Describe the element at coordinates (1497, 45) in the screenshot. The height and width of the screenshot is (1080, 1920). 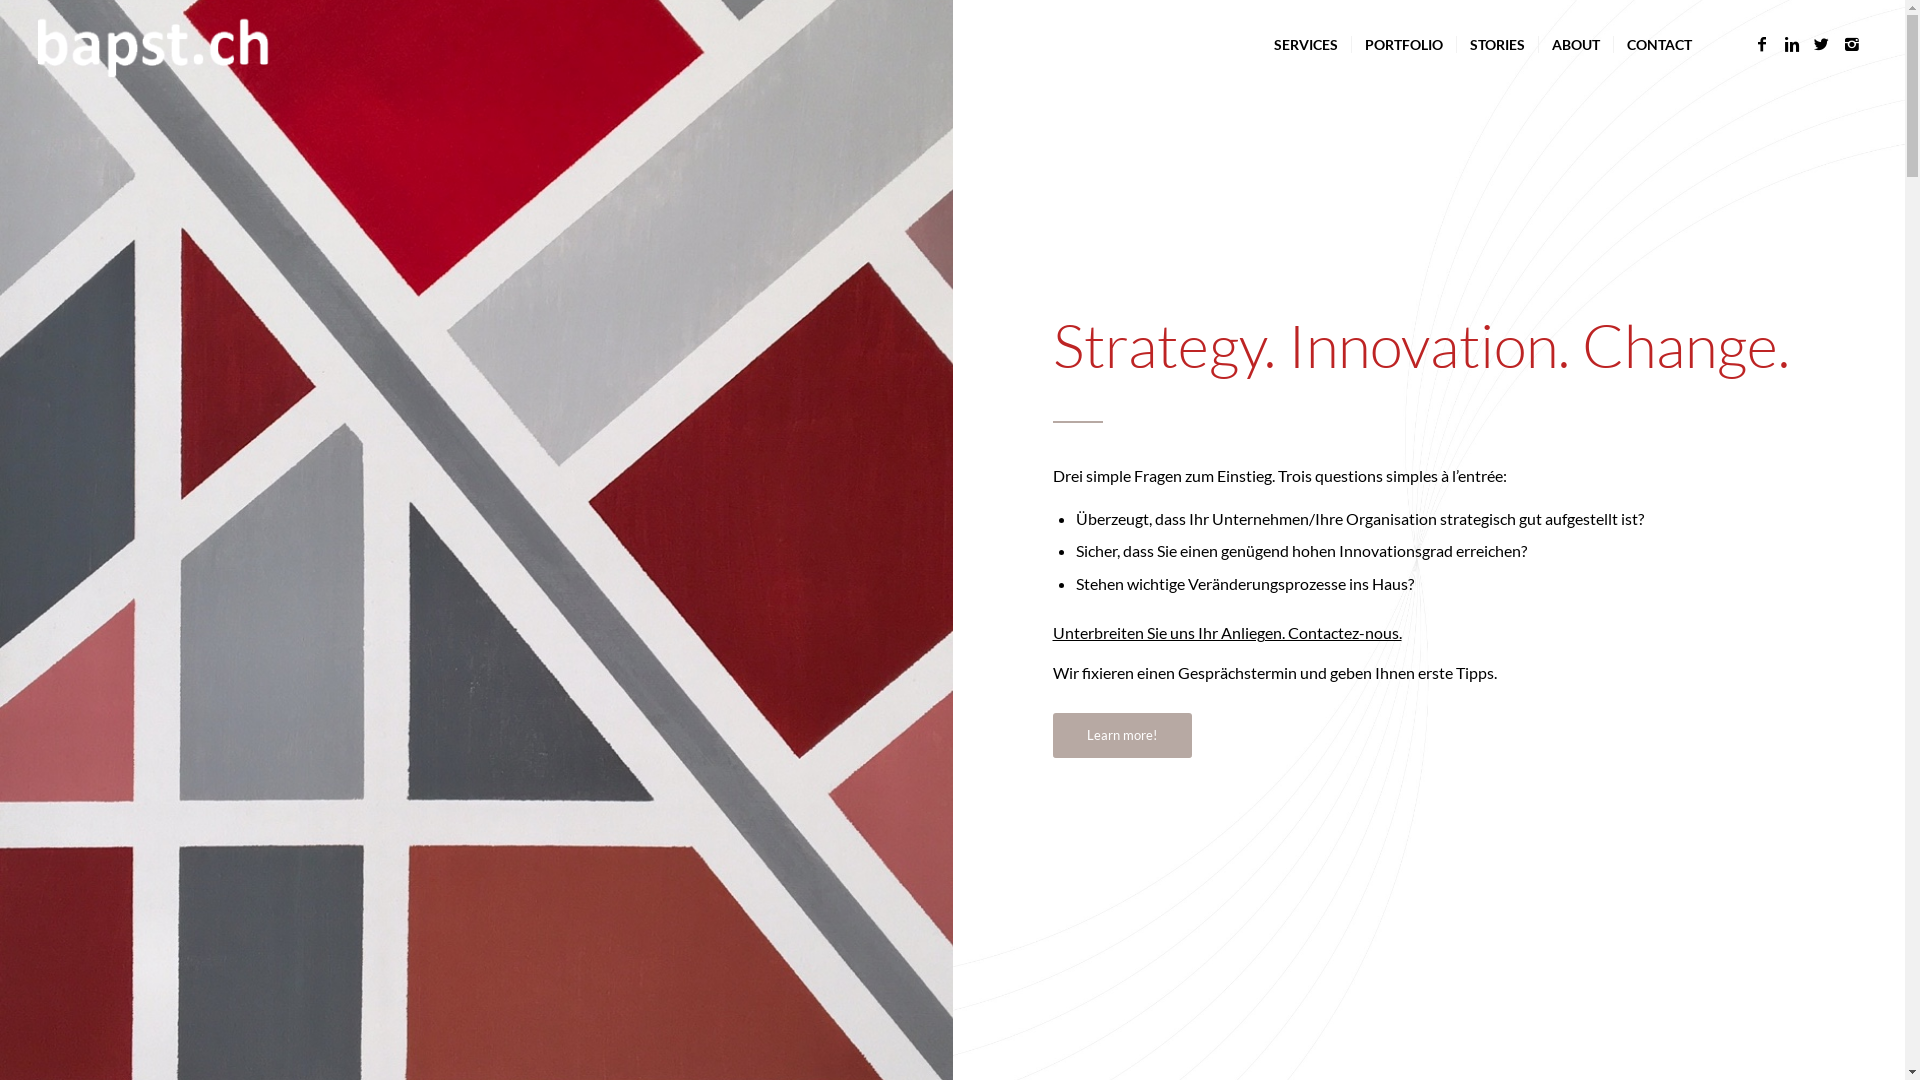
I see `STORIES` at that location.